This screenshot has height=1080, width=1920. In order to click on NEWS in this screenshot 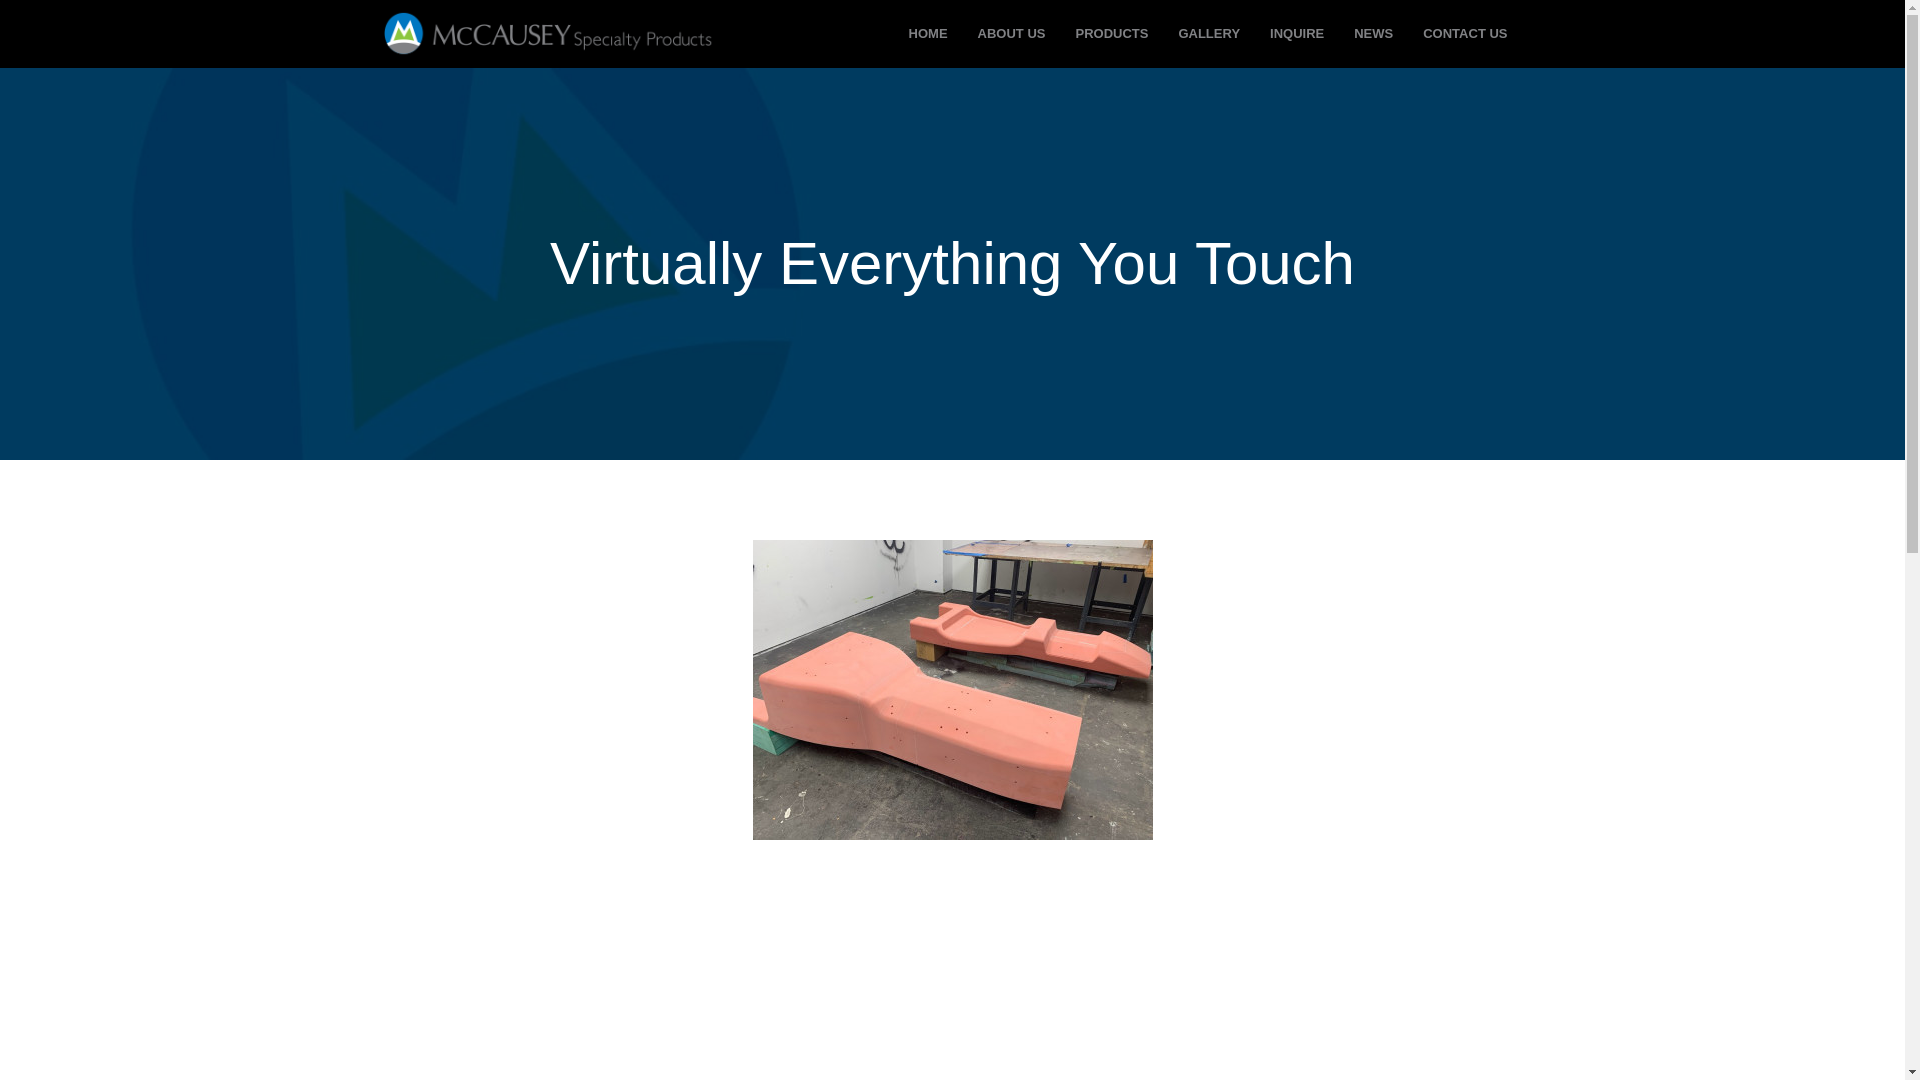, I will do `click(1372, 34)`.